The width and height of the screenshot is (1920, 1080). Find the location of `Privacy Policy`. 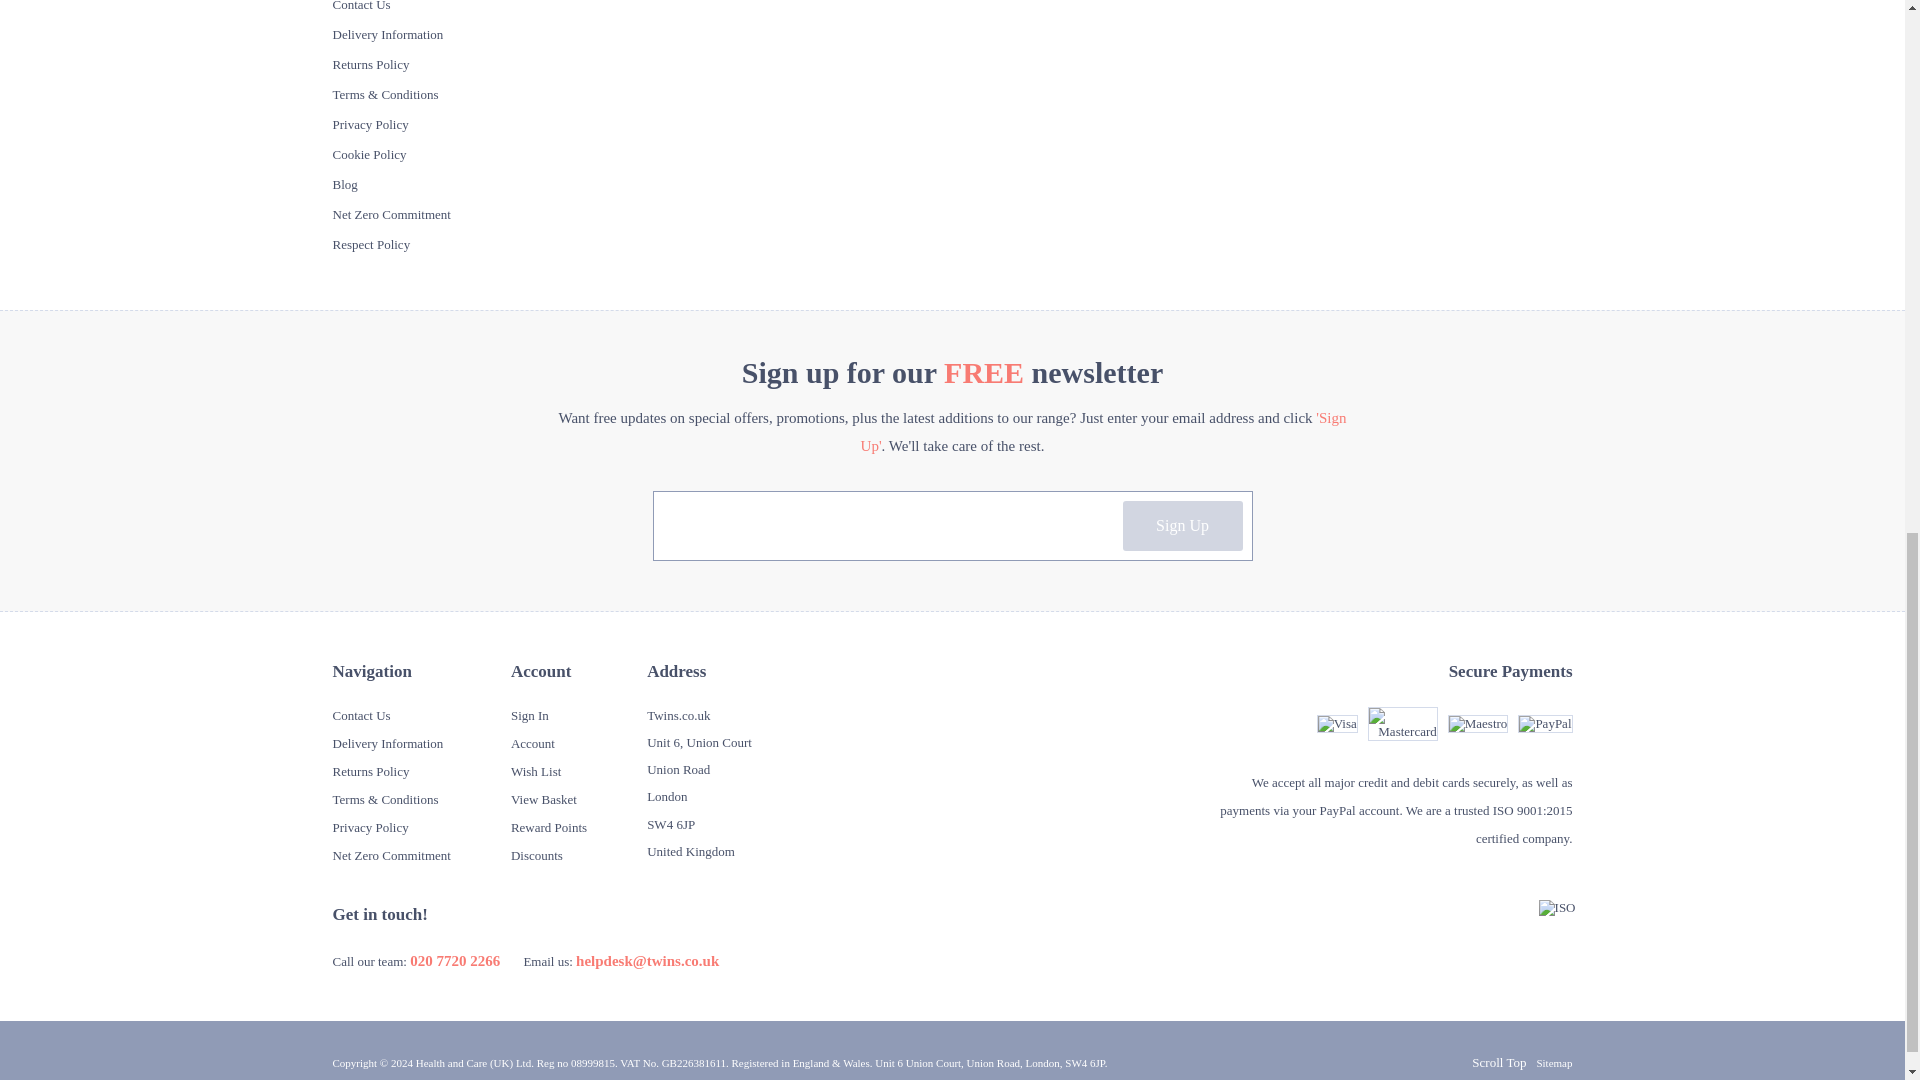

Privacy Policy is located at coordinates (370, 124).